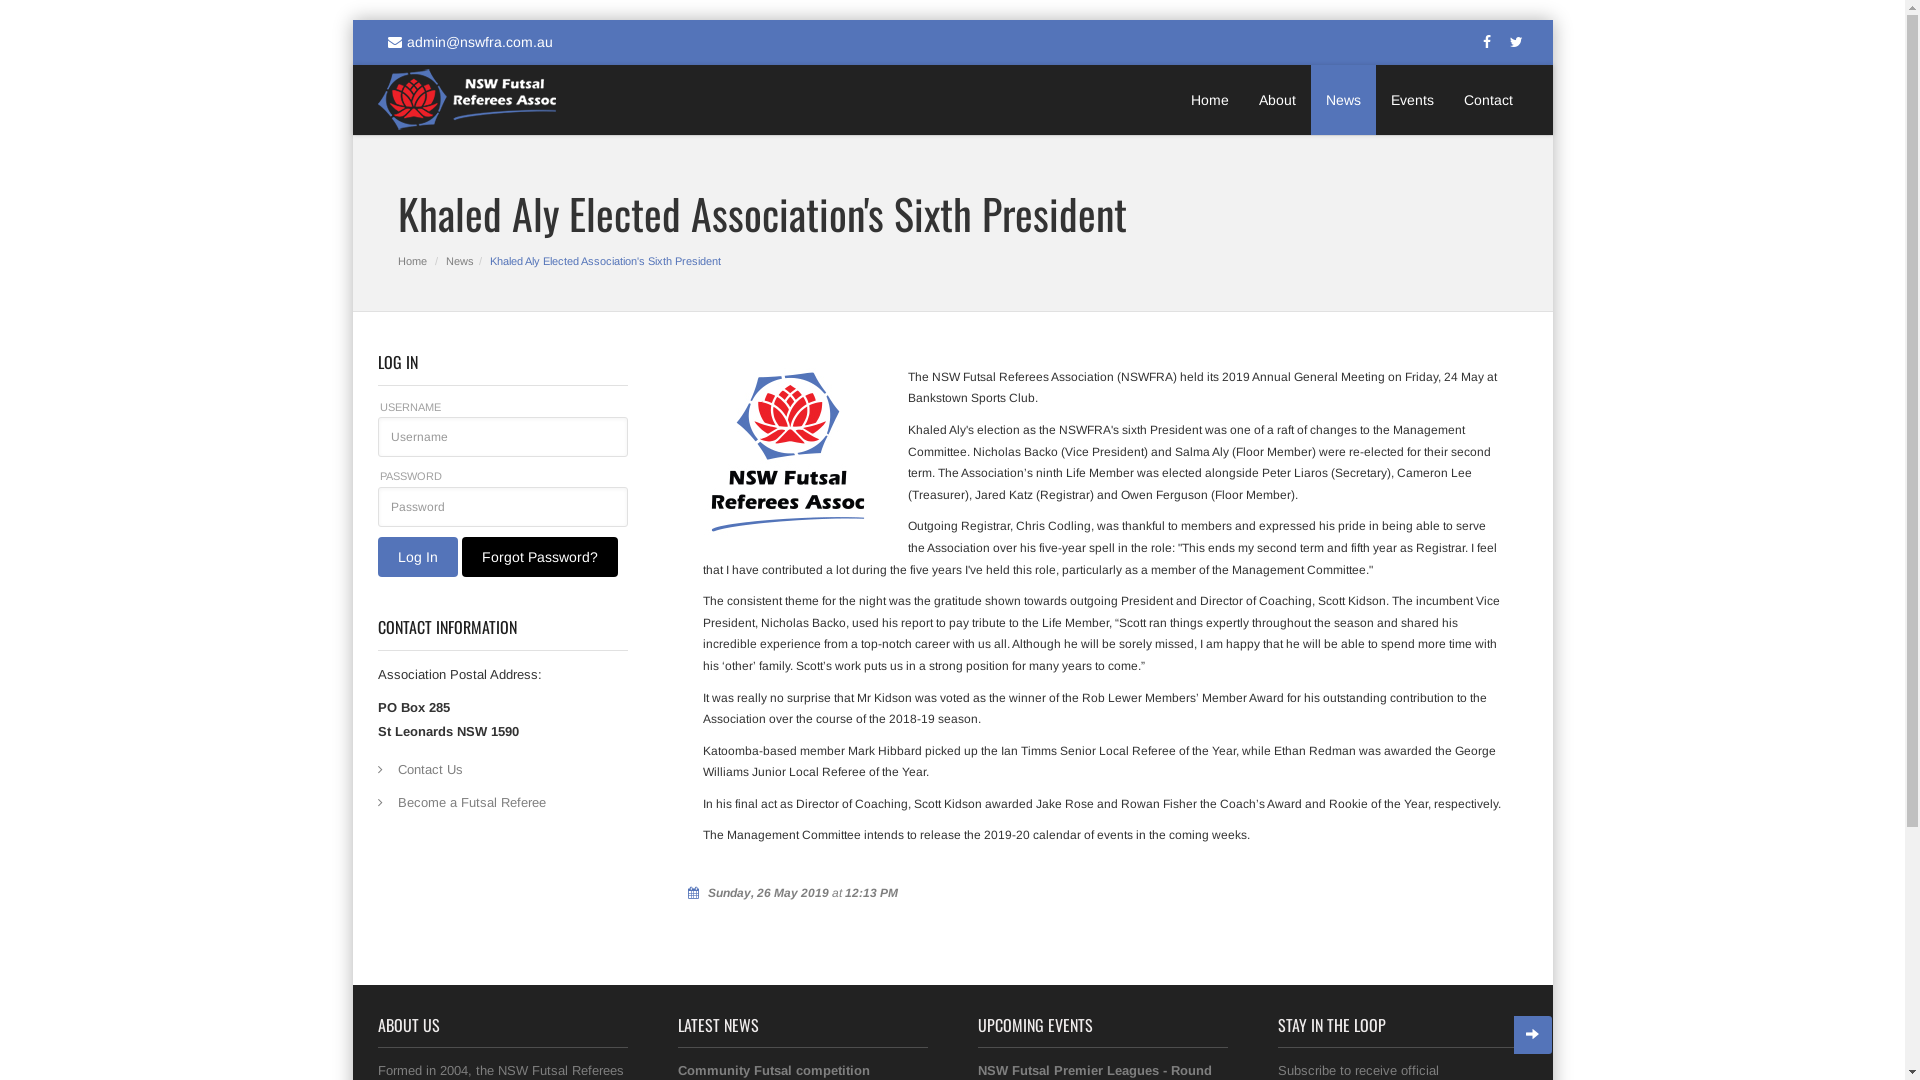 The image size is (1920, 1080). Describe the element at coordinates (1210, 100) in the screenshot. I see `Home` at that location.